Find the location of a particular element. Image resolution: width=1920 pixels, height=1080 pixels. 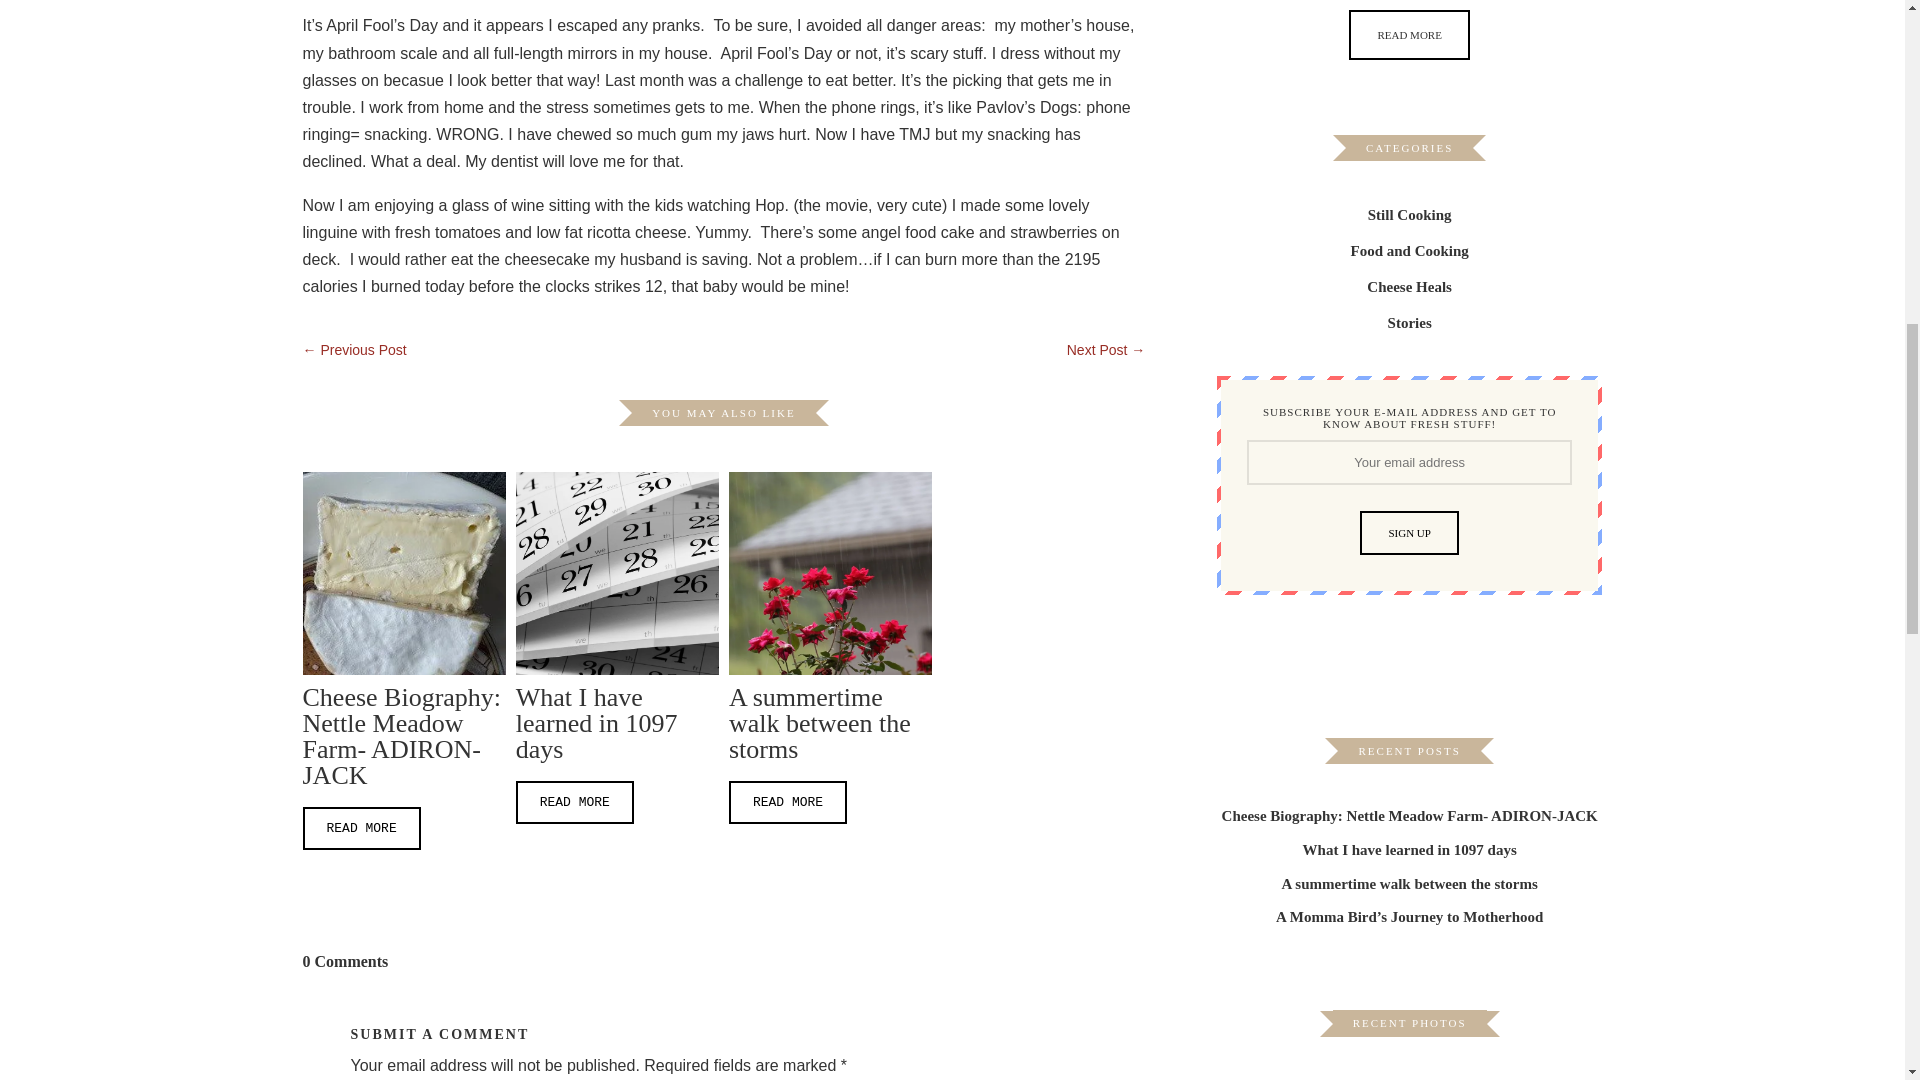

What I have learned in 1097 days is located at coordinates (596, 722).